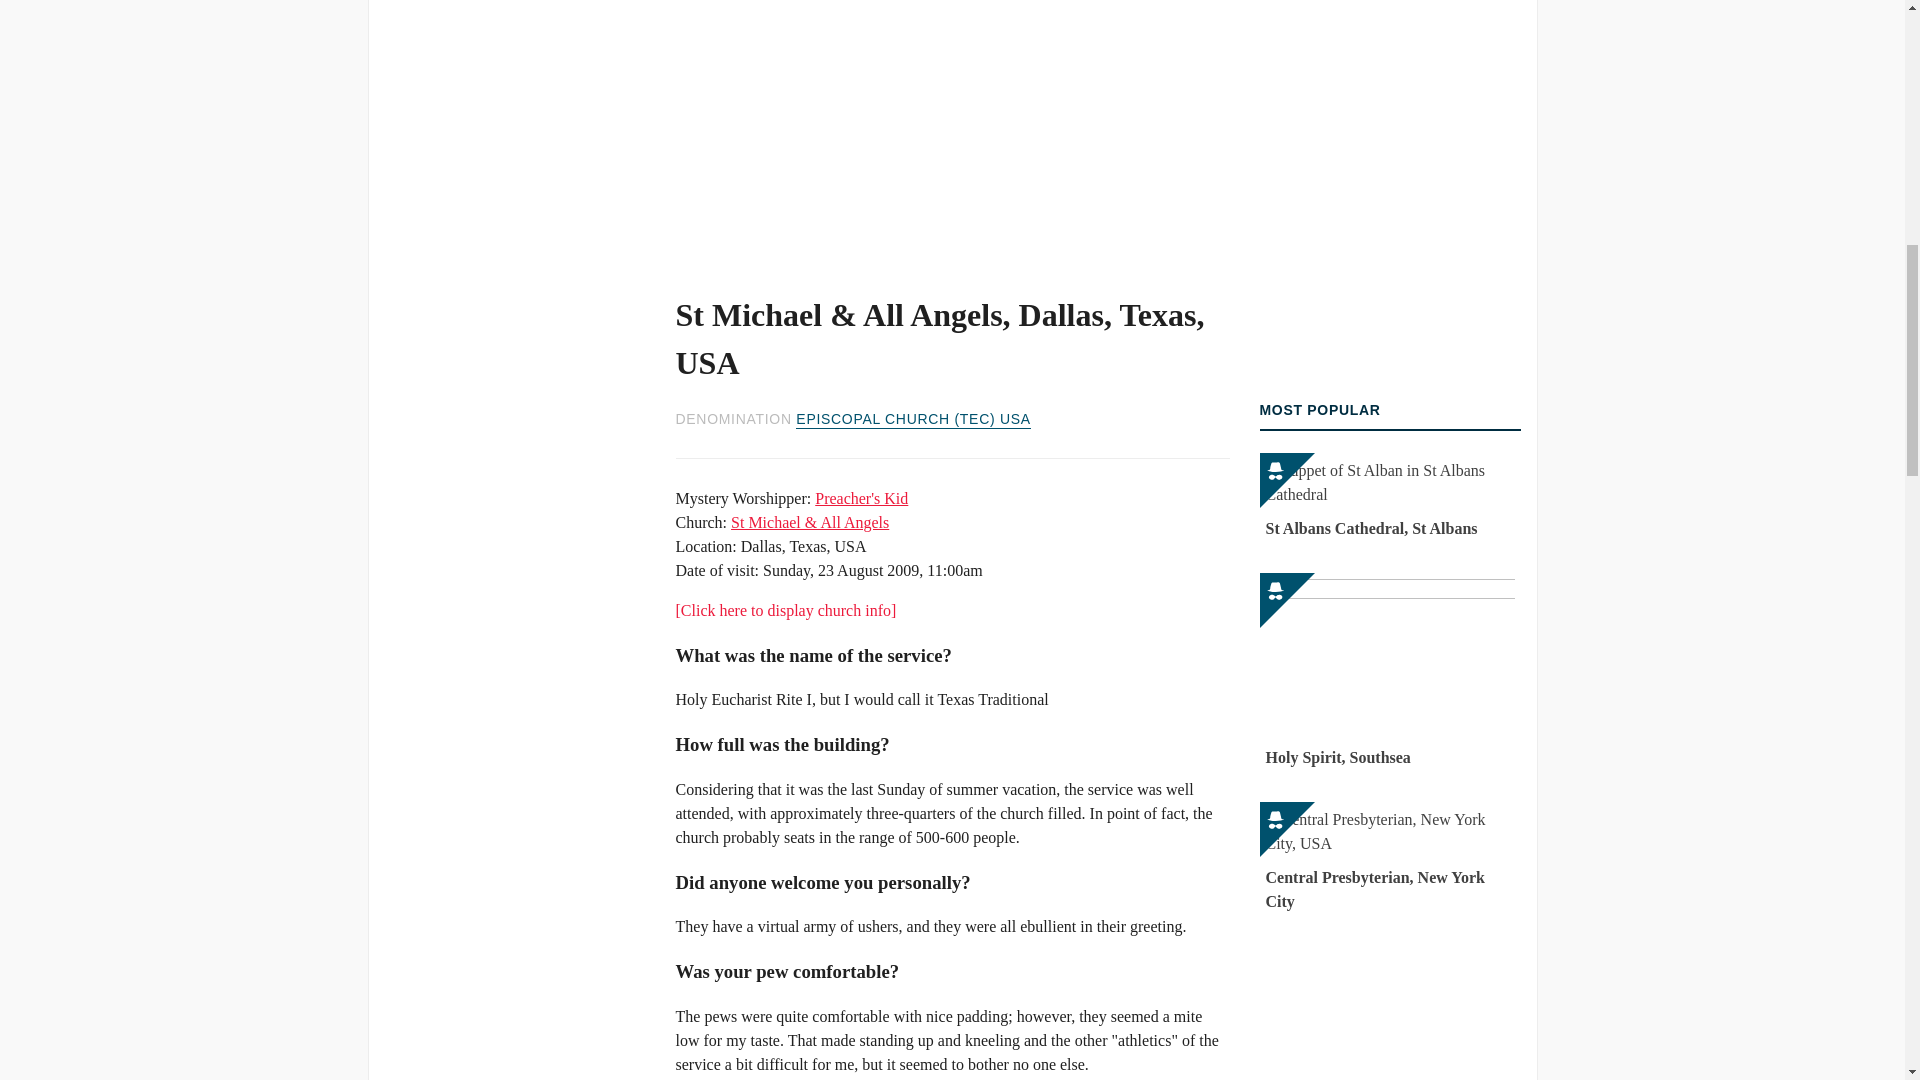  I want to click on Central Presbyterian, New York City, so click(1390, 861).